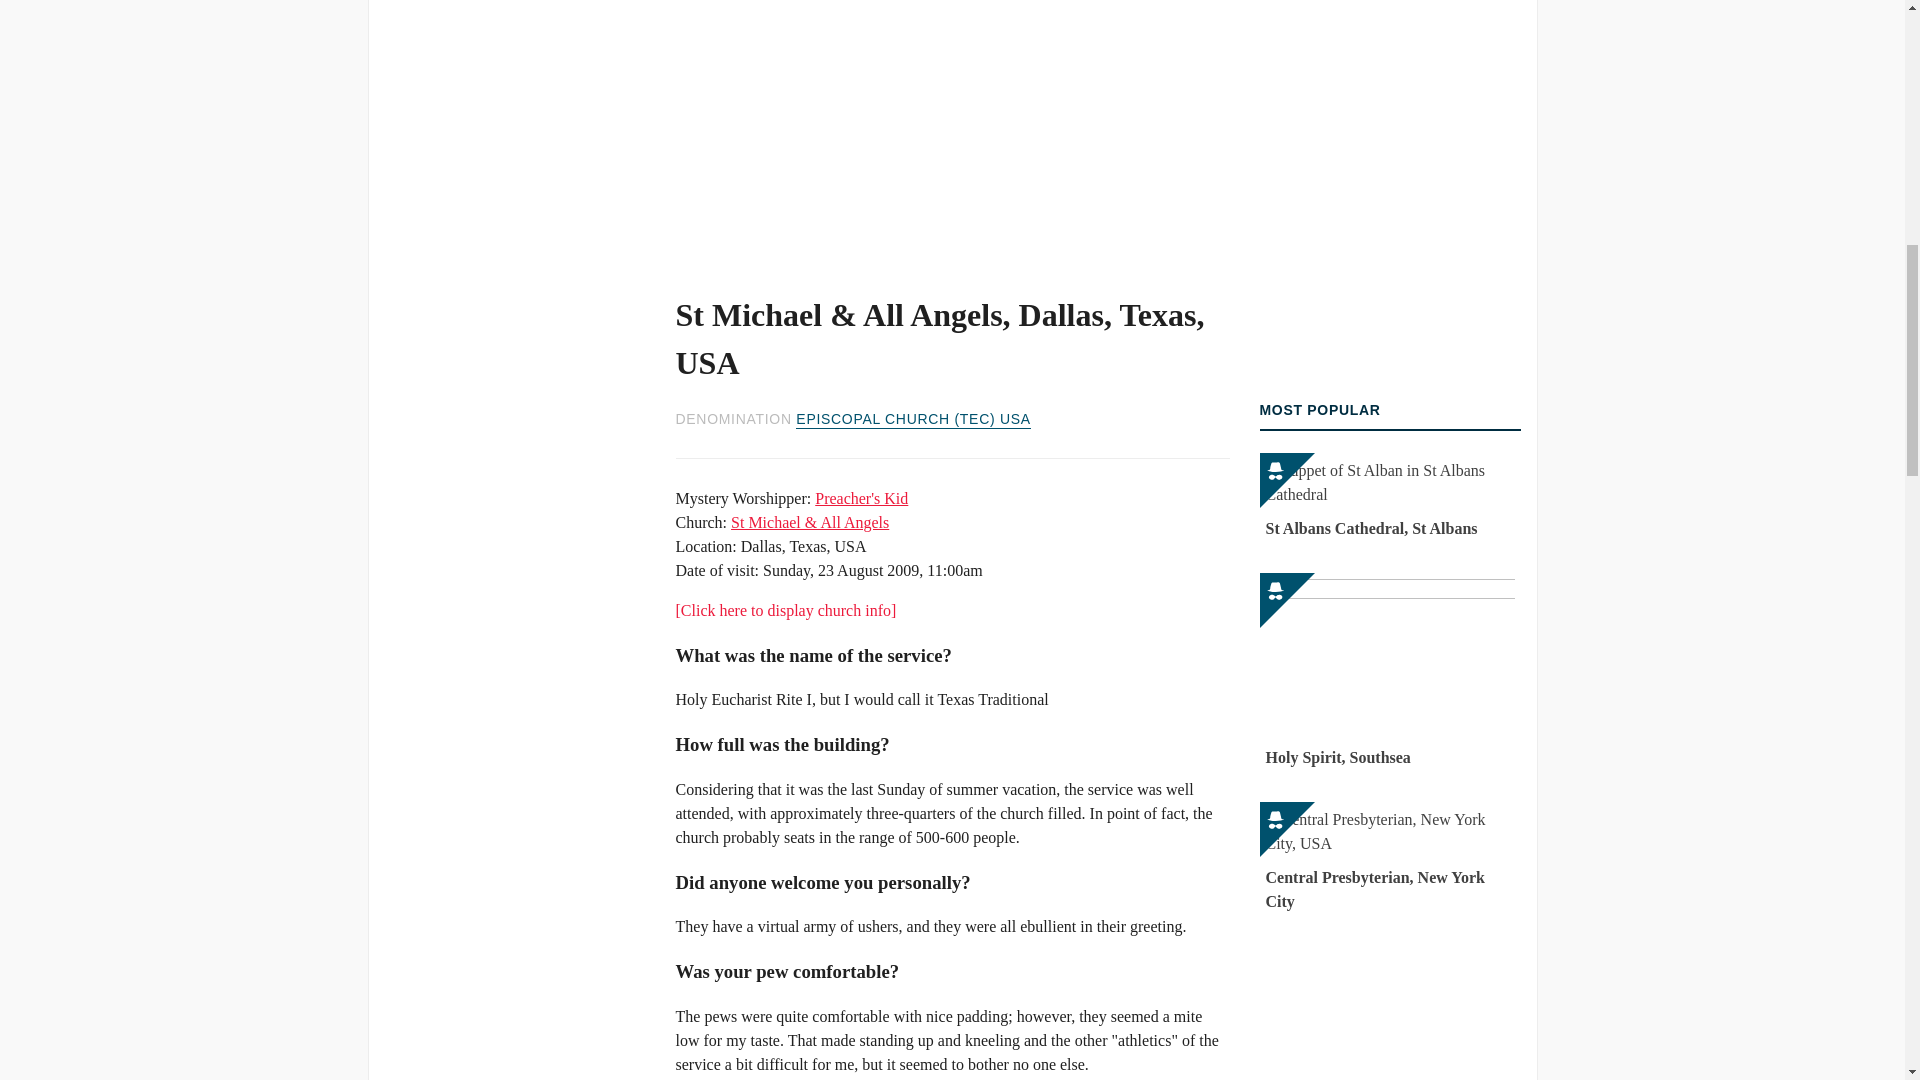  I want to click on Central Presbyterian, New York City, so click(1390, 861).